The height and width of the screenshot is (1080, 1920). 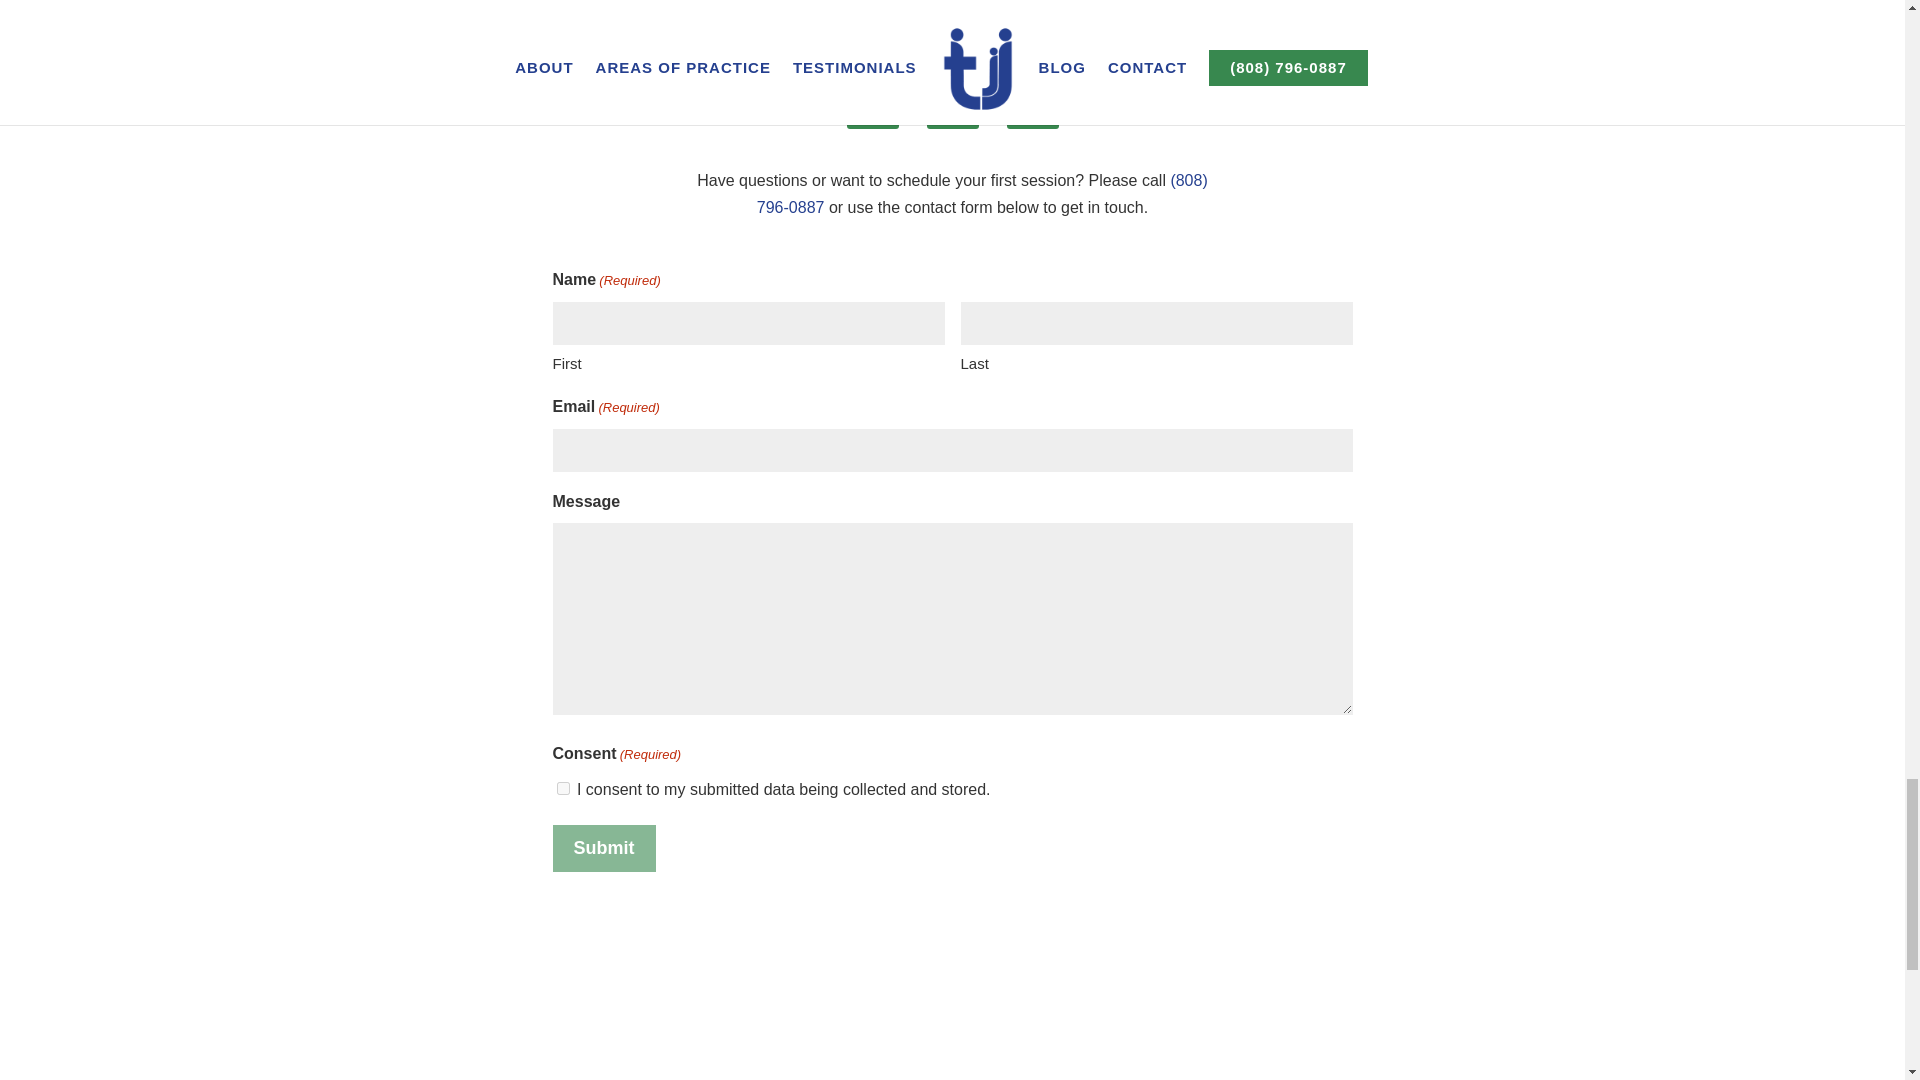 I want to click on 1, so click(x=562, y=788).